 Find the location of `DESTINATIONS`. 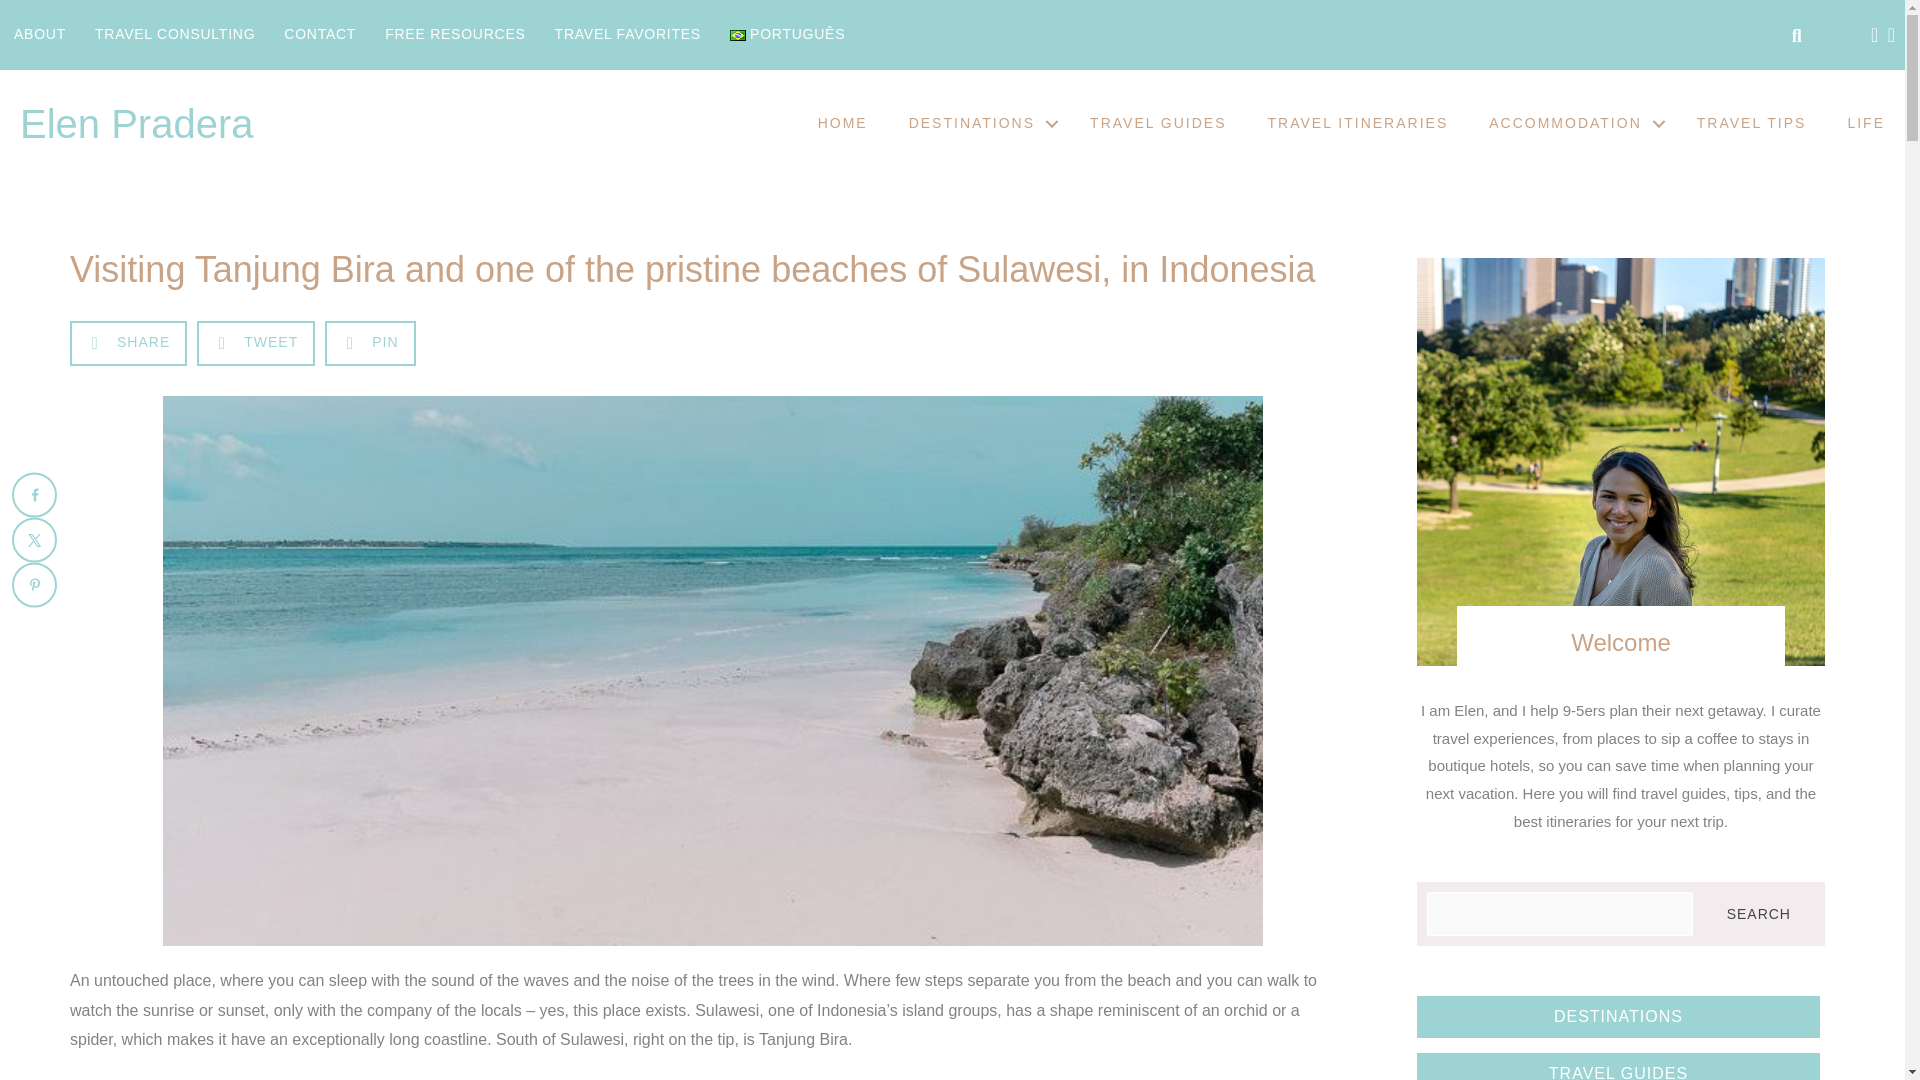

DESTINATIONS is located at coordinates (978, 124).